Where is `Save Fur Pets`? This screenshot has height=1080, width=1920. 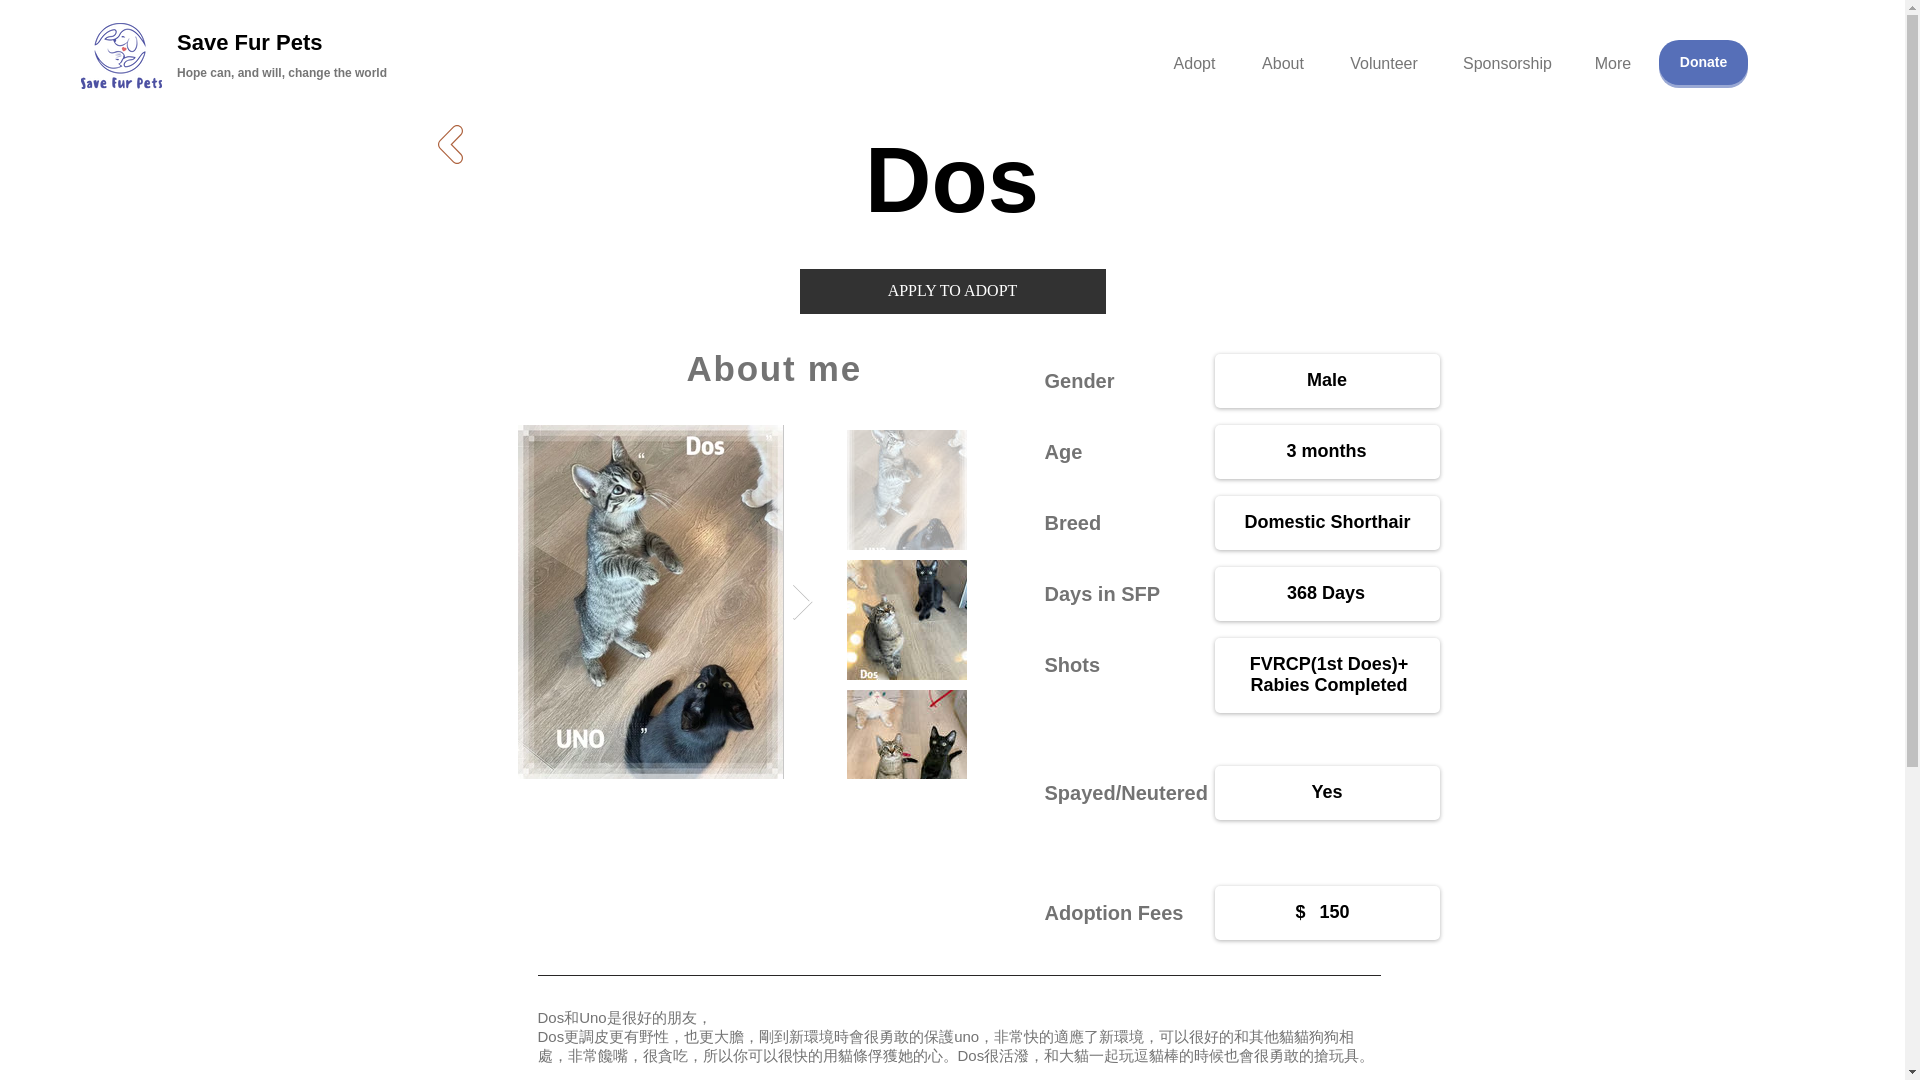 Save Fur Pets is located at coordinates (249, 42).